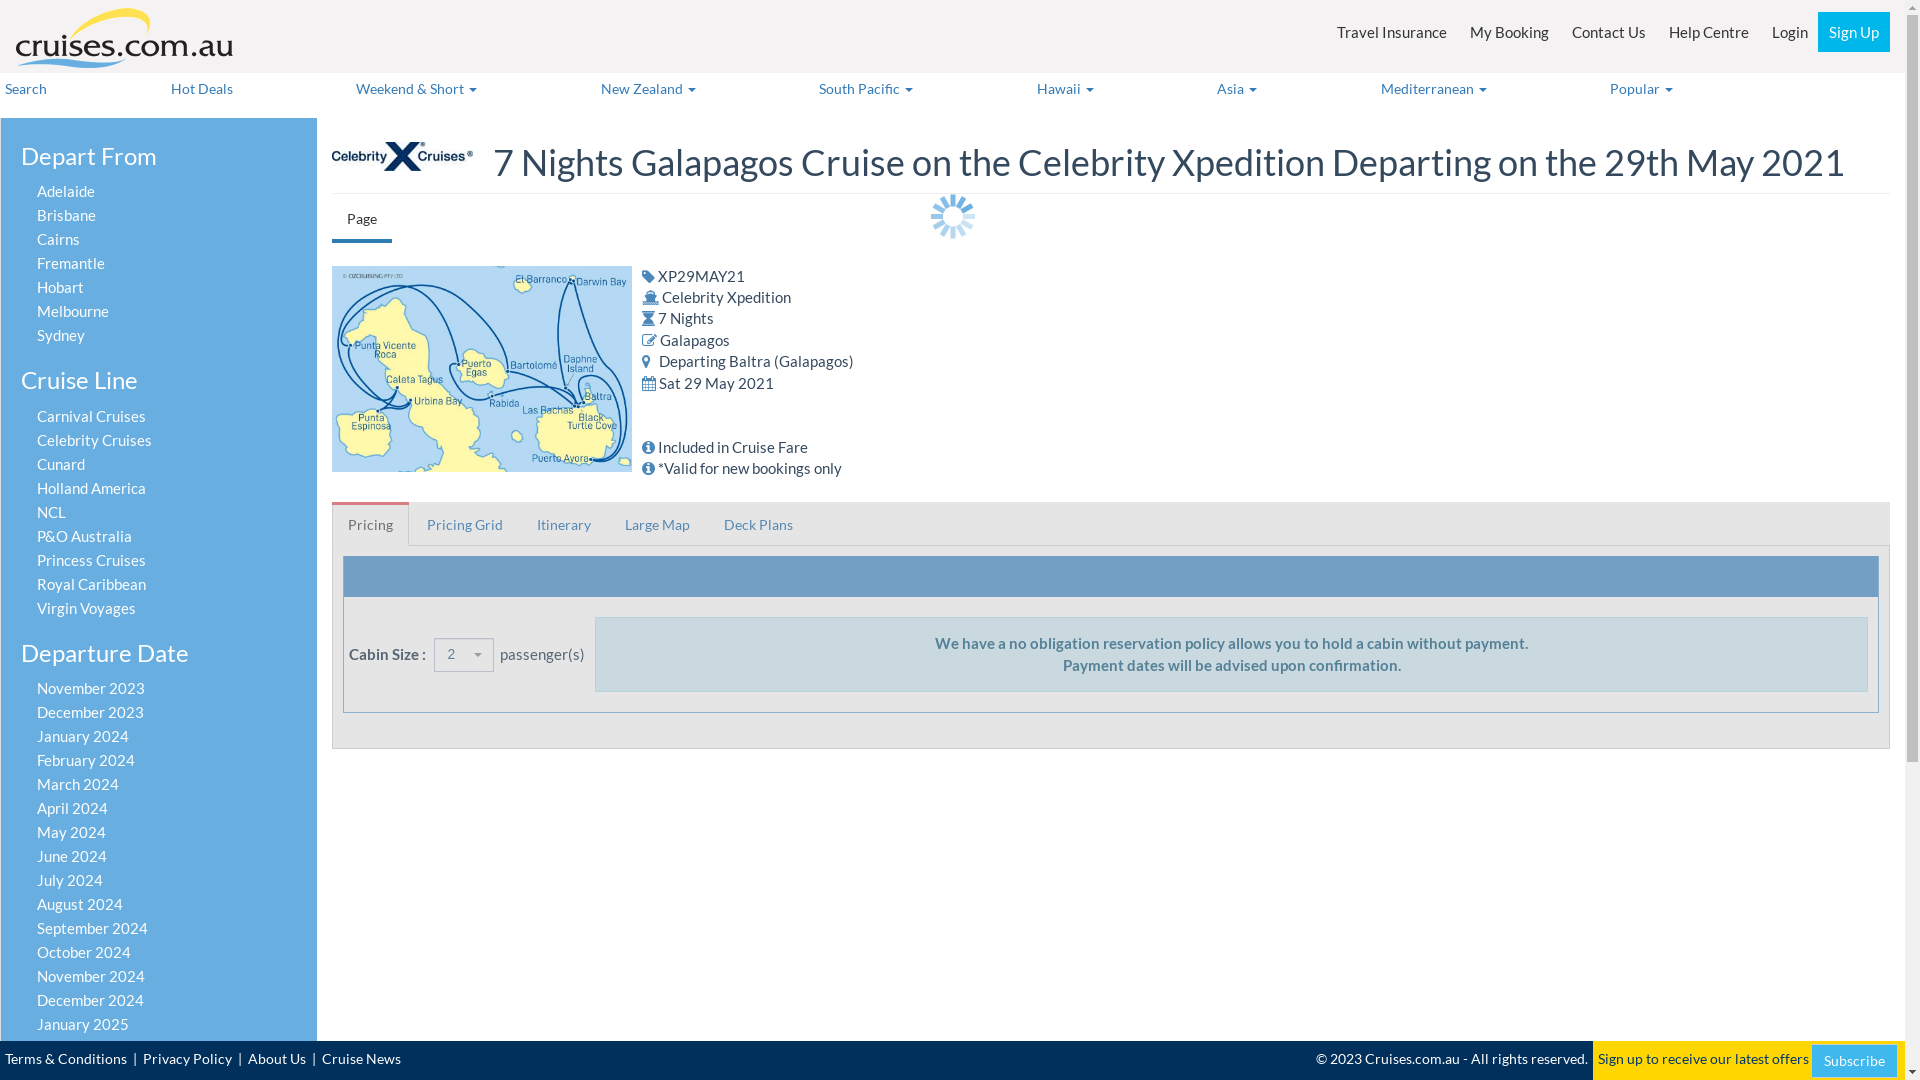  I want to click on Sign Up, so click(1854, 32).